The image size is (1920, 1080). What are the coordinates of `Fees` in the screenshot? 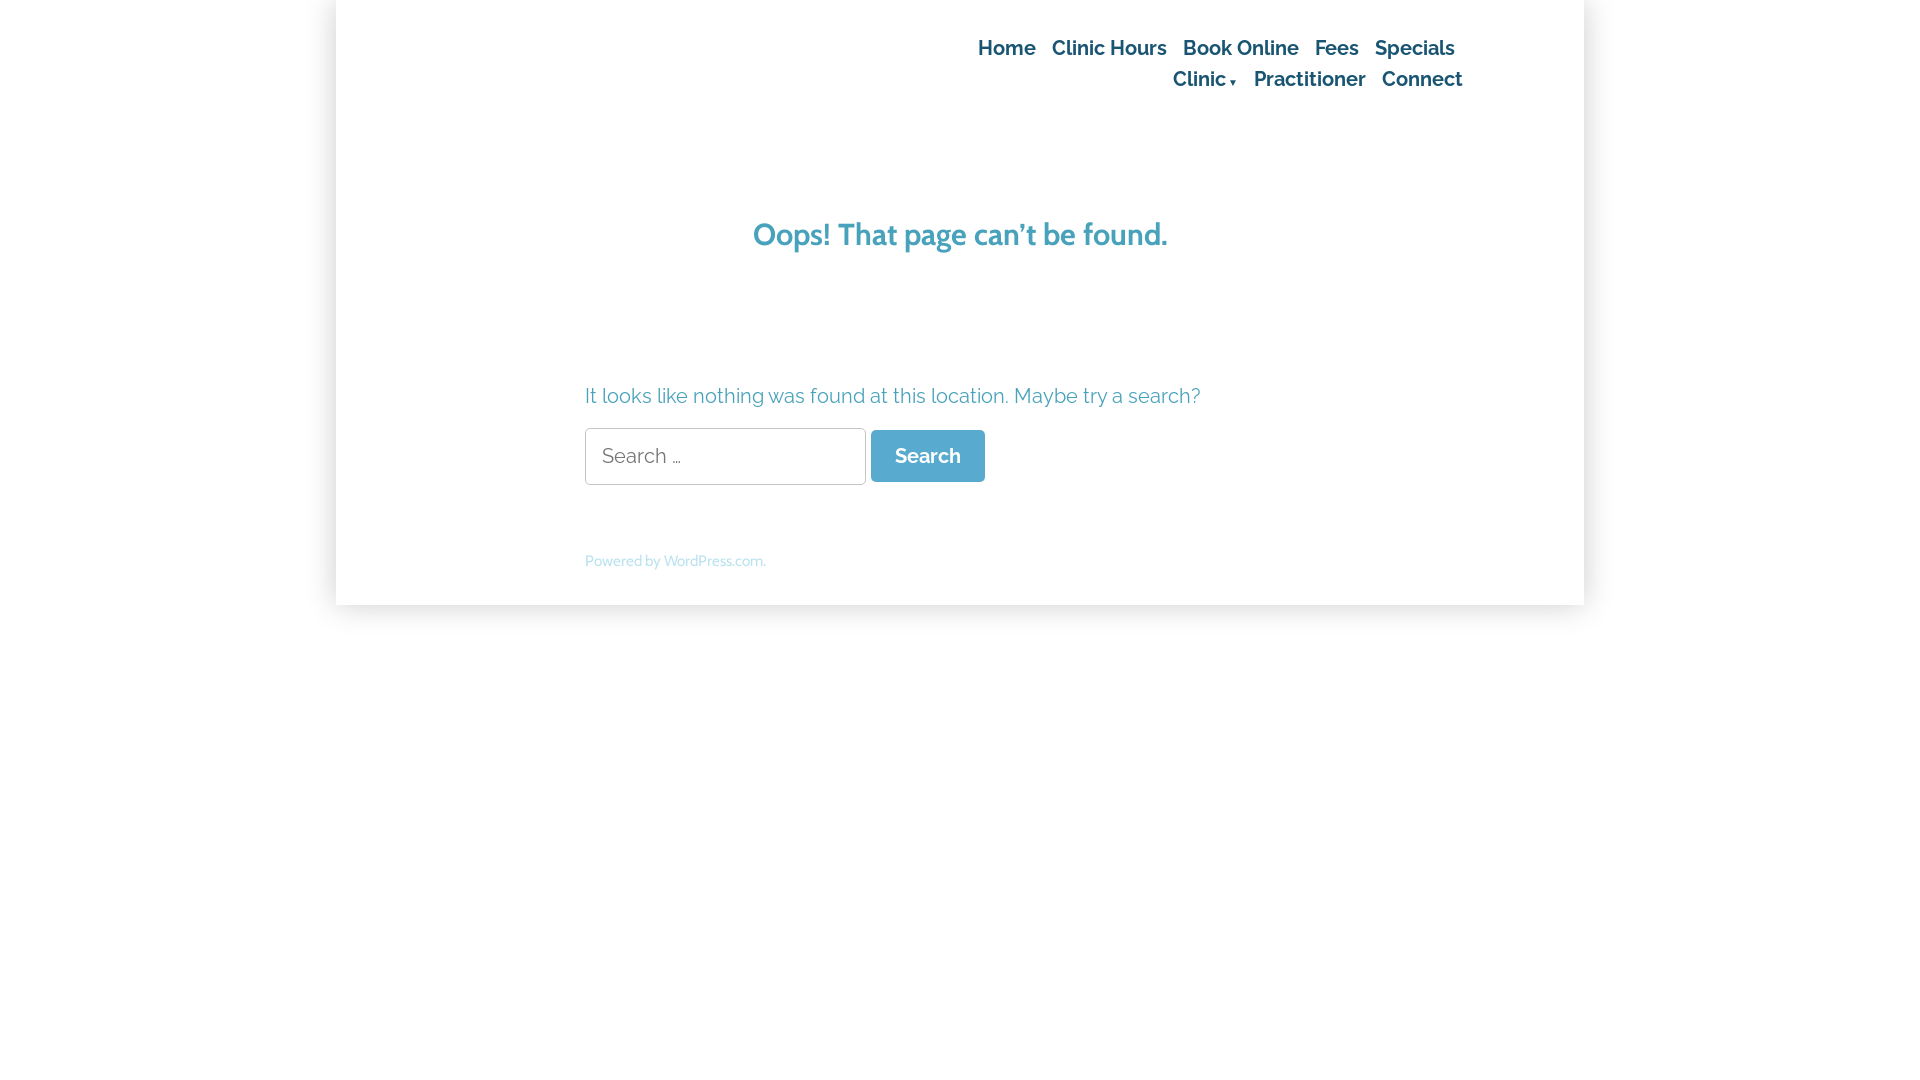 It's located at (1337, 48).